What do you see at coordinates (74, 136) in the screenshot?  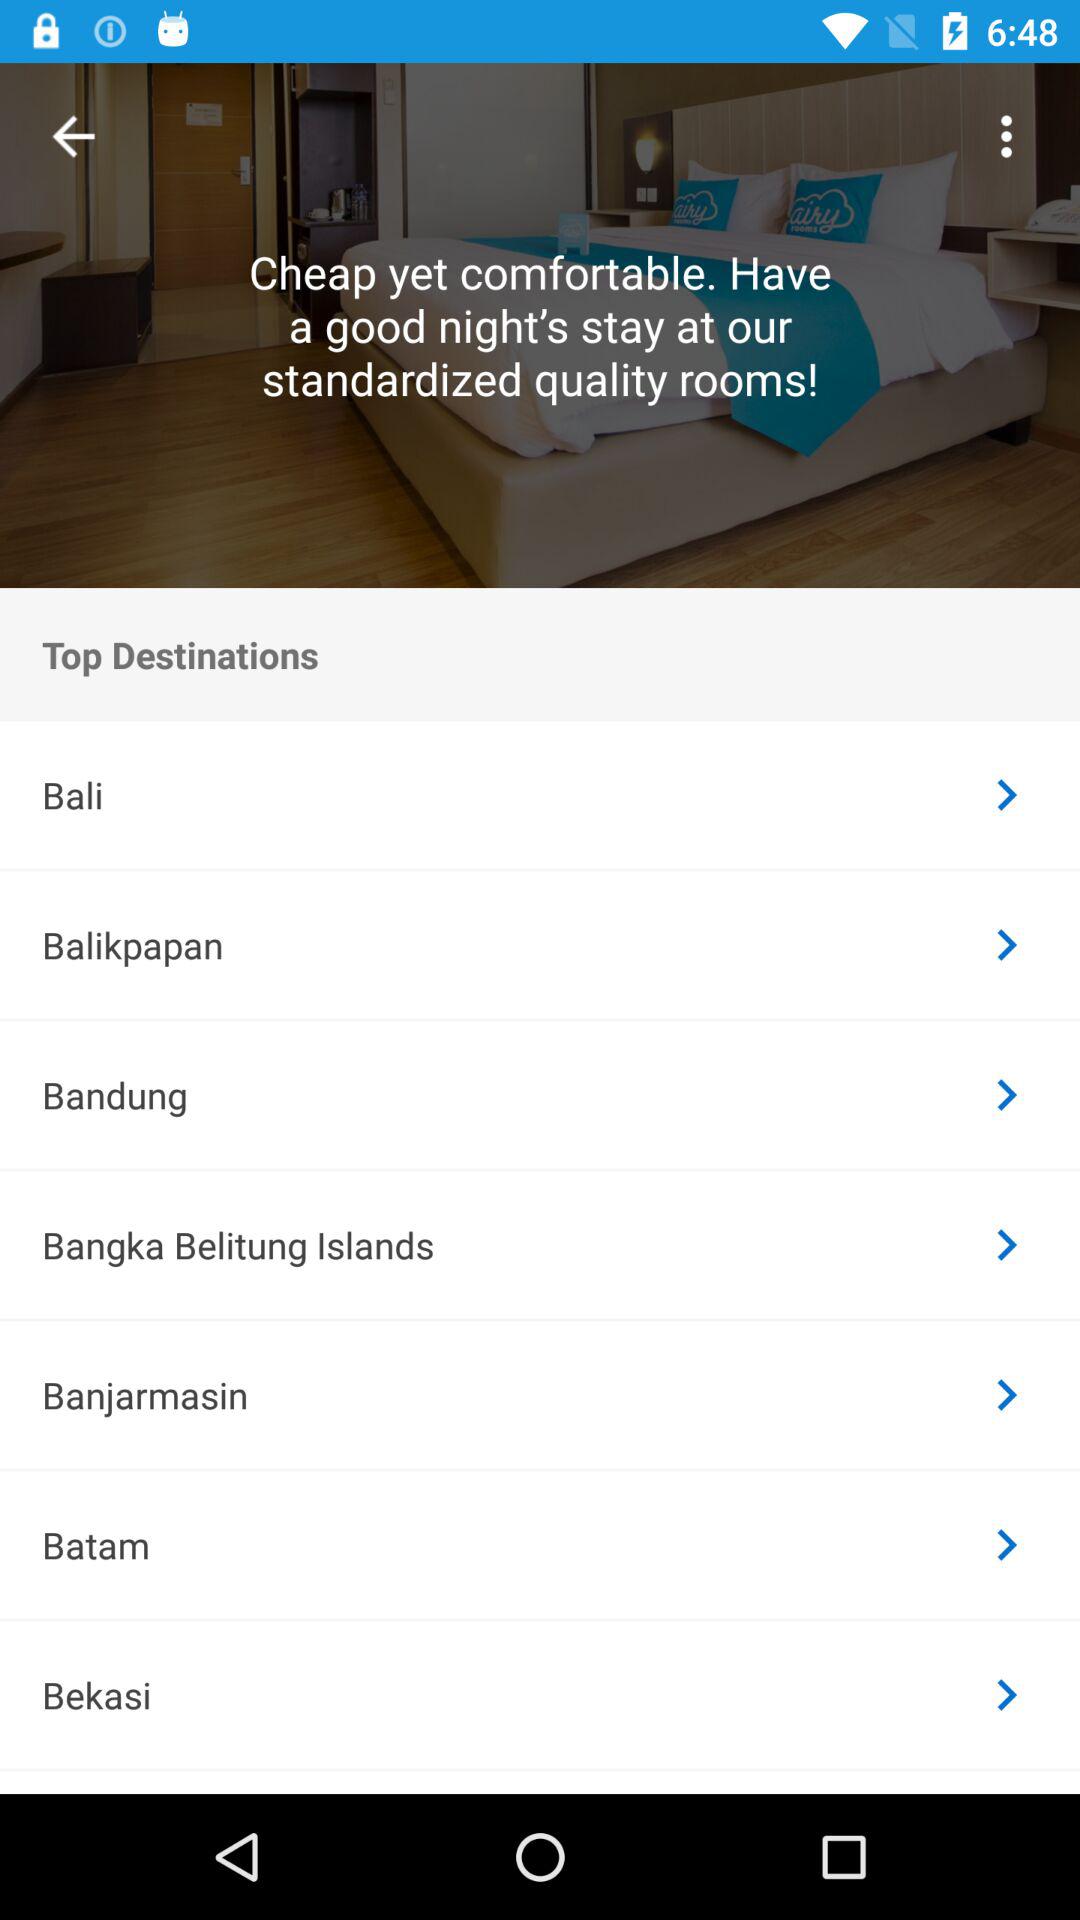 I see `tap item above top destinations icon` at bounding box center [74, 136].